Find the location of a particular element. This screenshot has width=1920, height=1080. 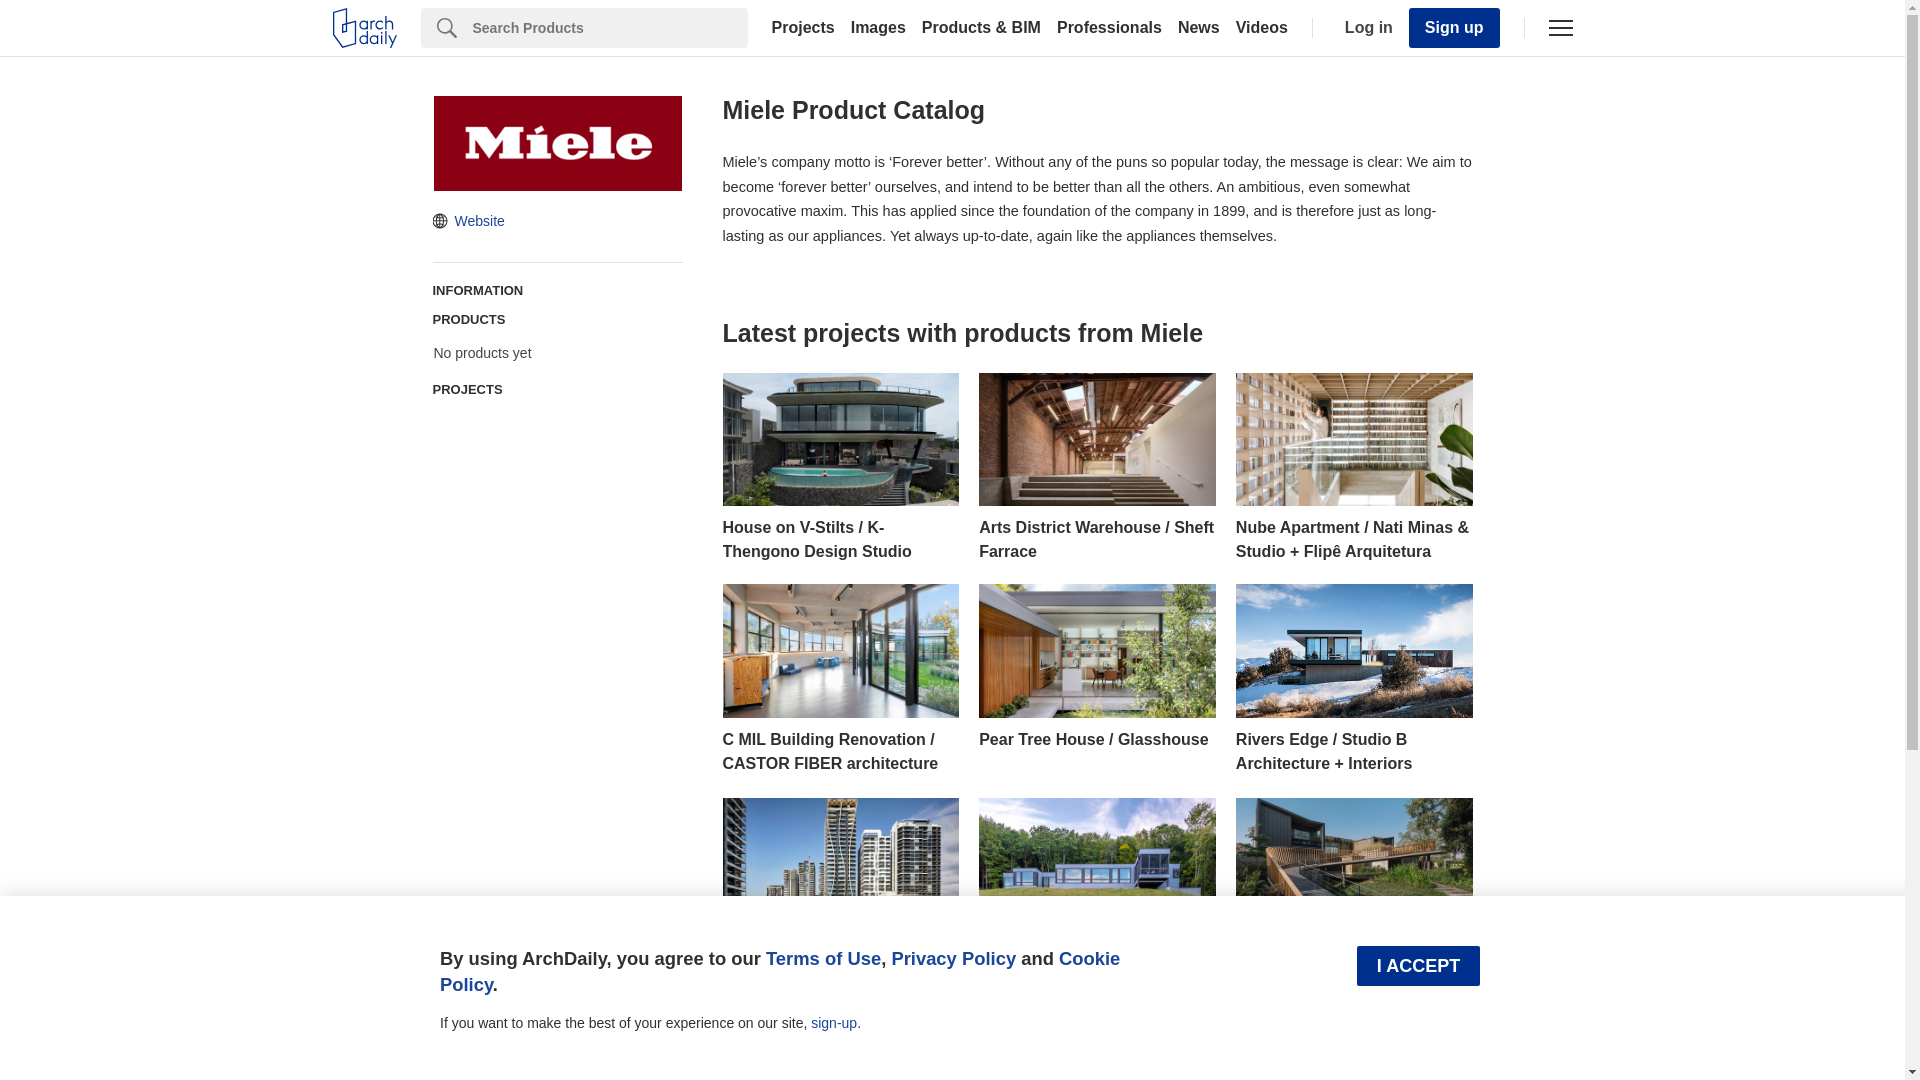

Log in is located at coordinates (1364, 28).